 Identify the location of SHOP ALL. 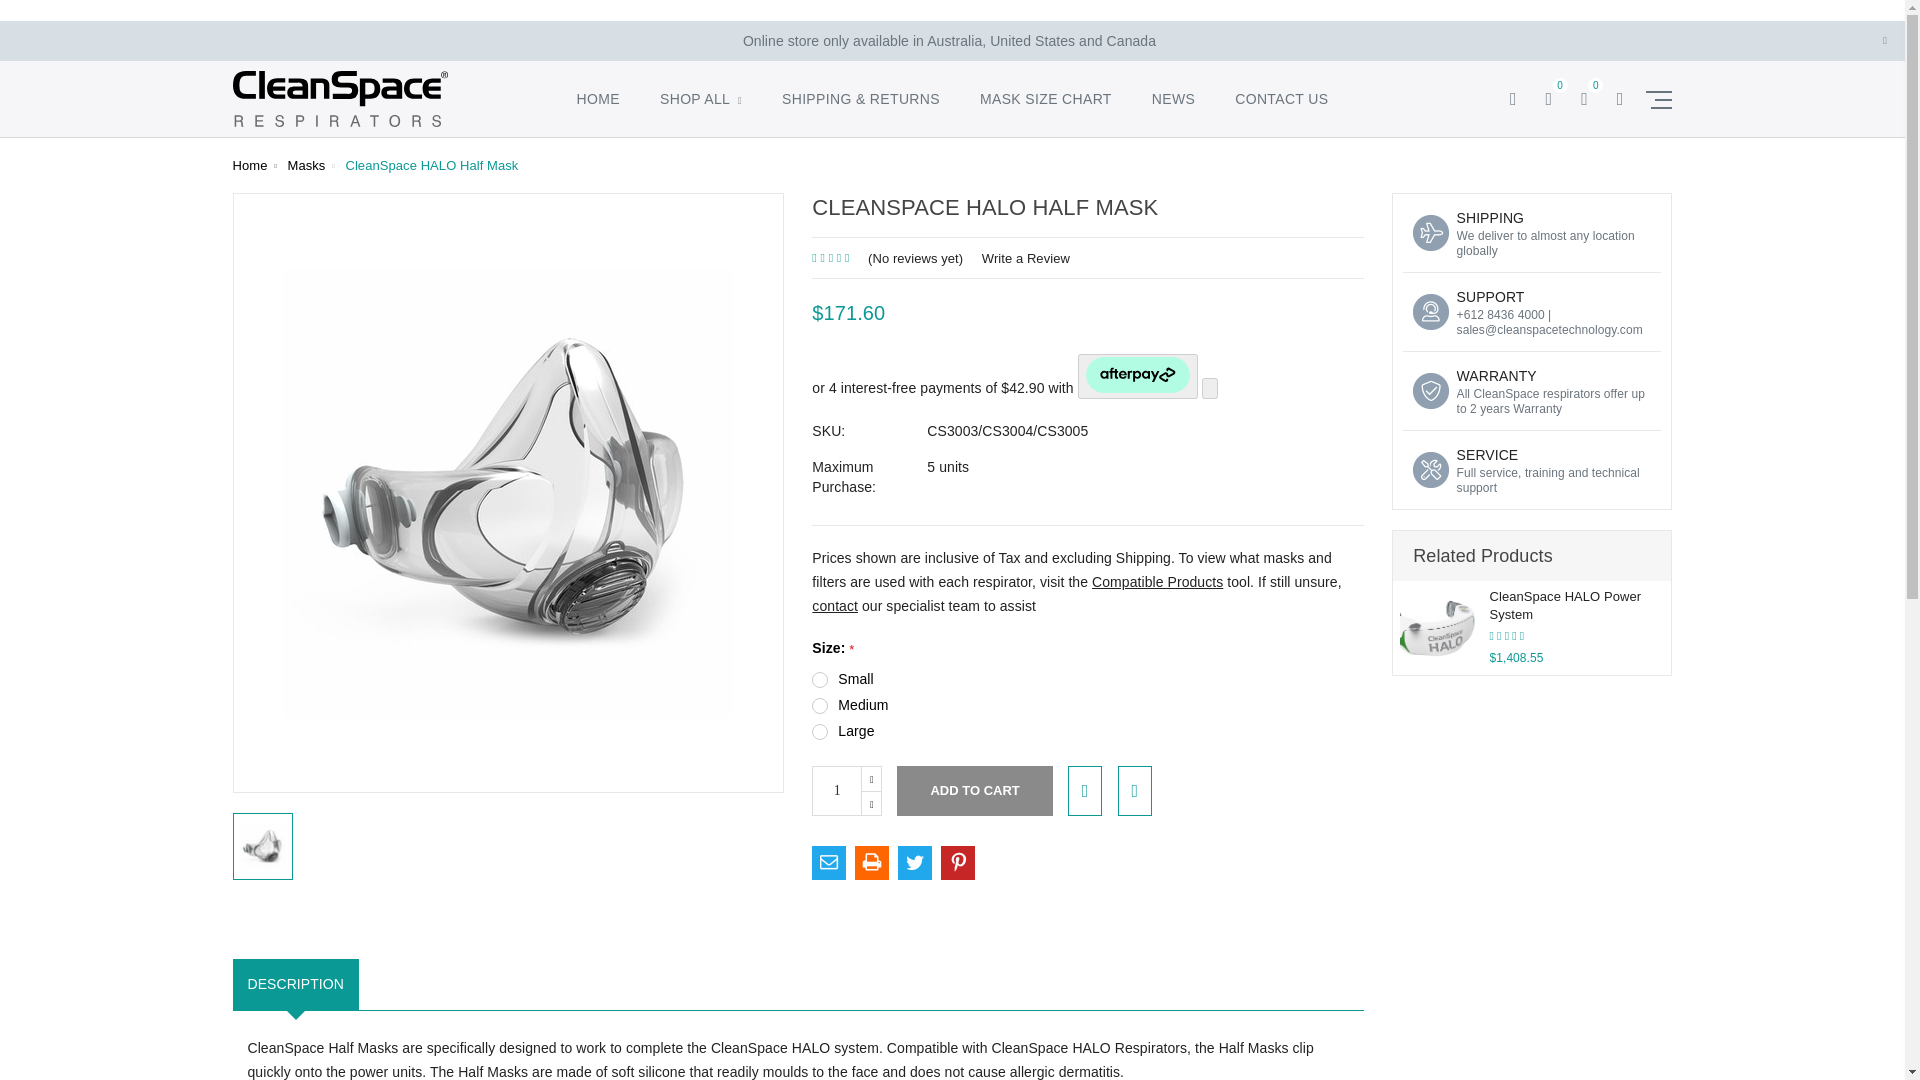
(700, 110).